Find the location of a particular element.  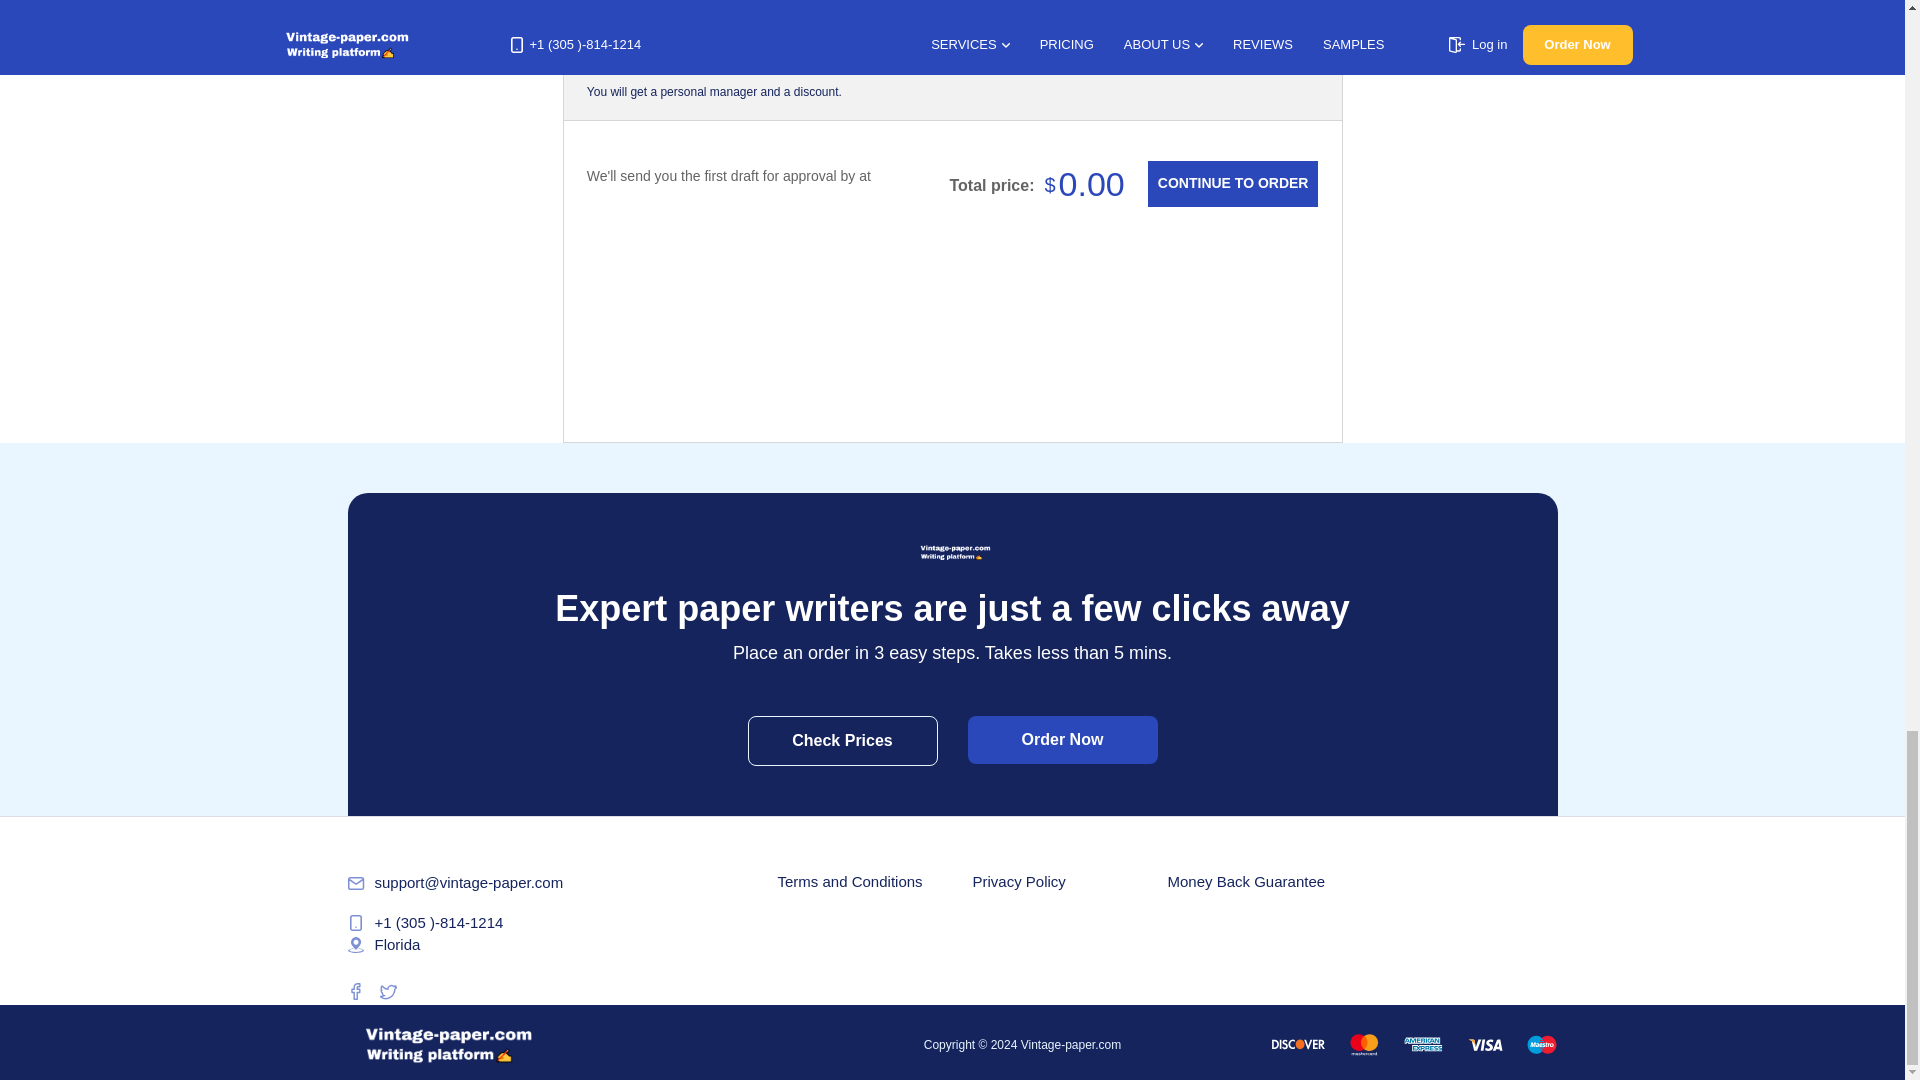

Continue to Order is located at coordinates (1232, 184).